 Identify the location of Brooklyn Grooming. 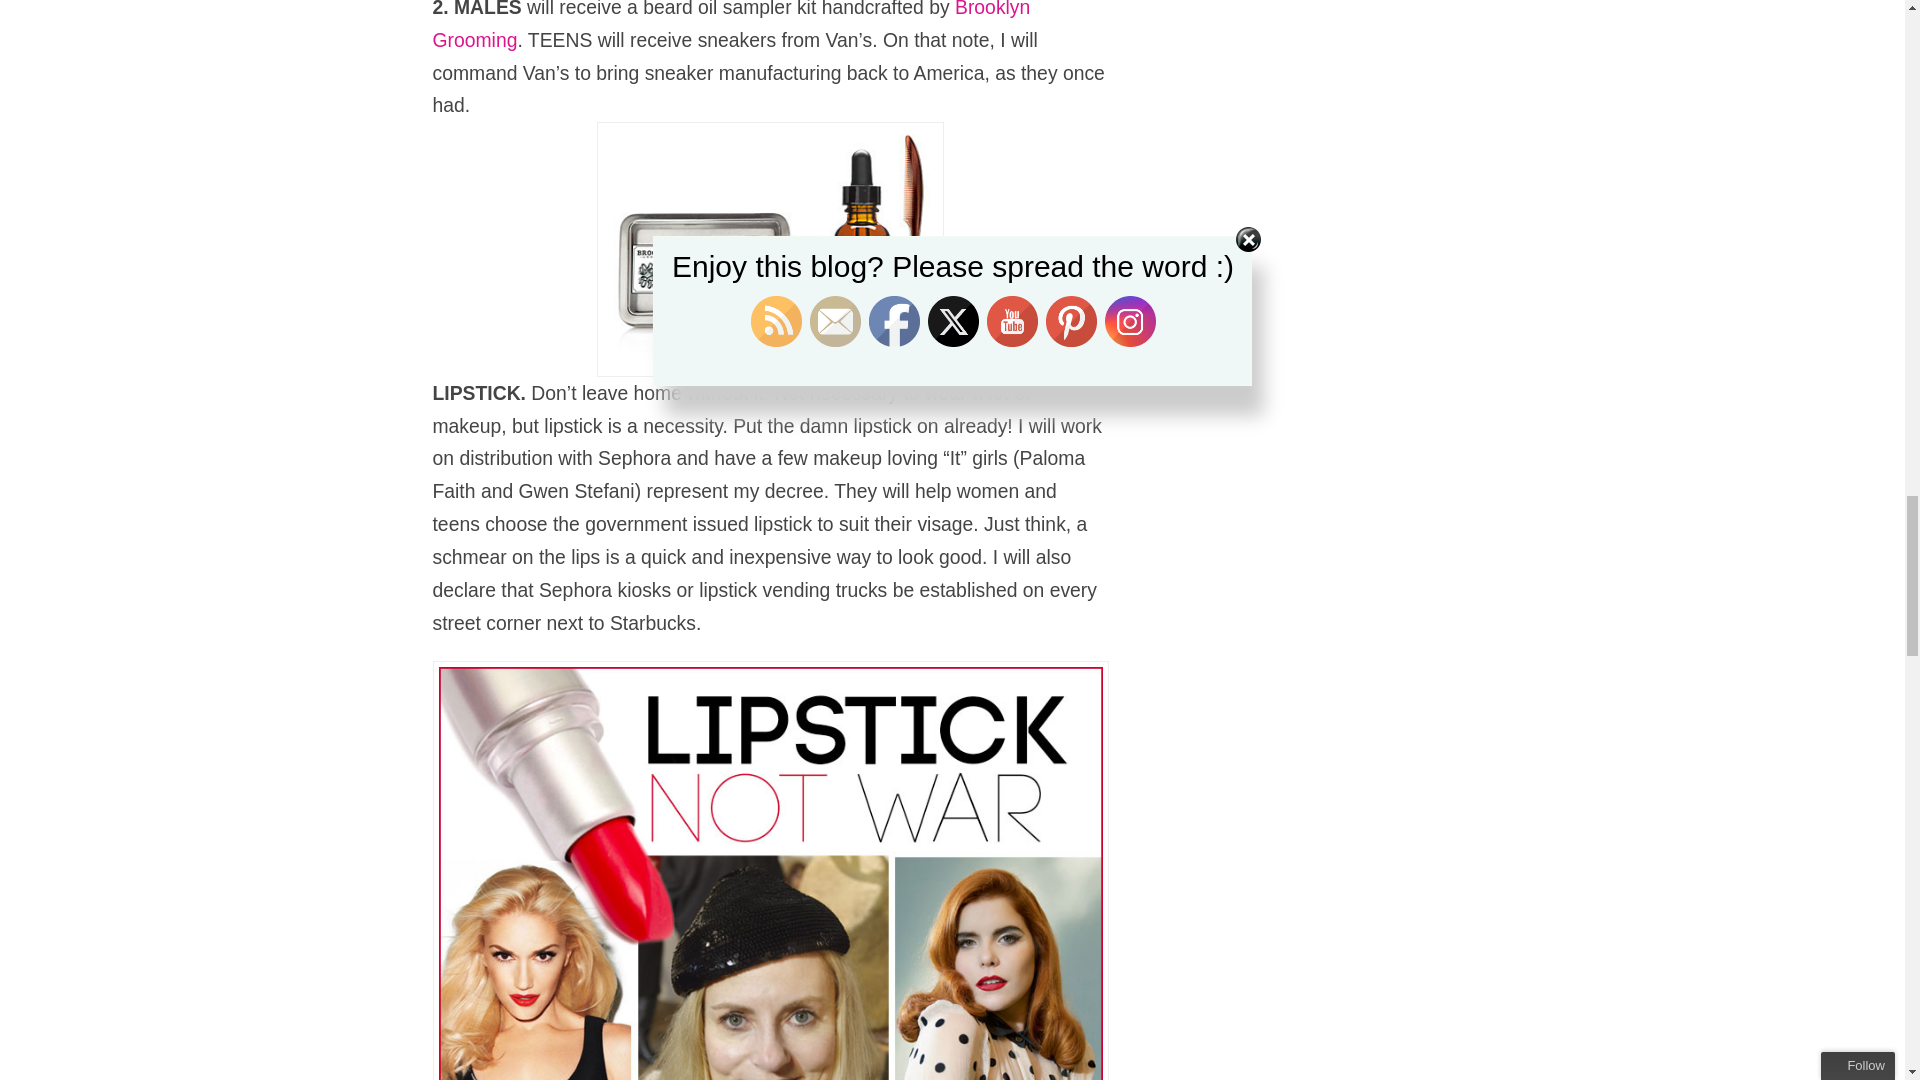
(730, 25).